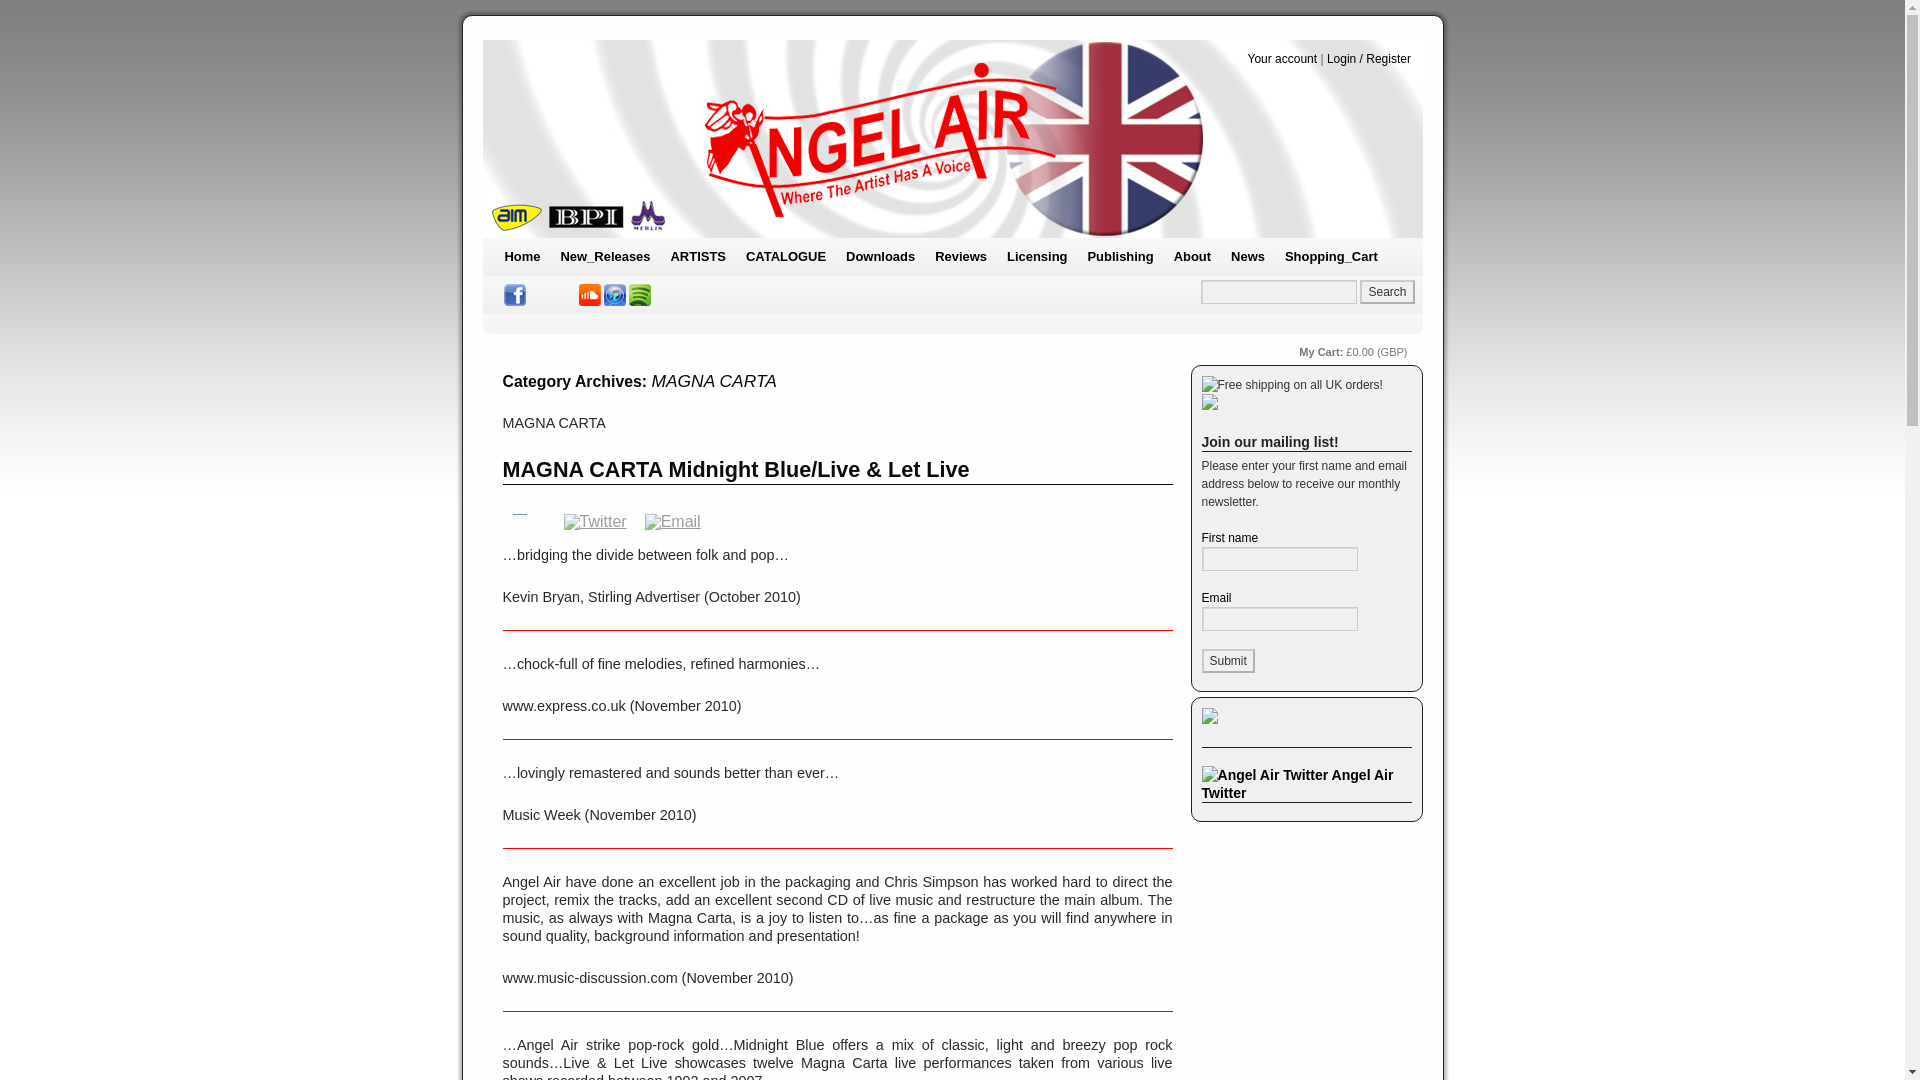 The image size is (1920, 1080). Describe the element at coordinates (785, 256) in the screenshot. I see `CATALOGUE` at that location.